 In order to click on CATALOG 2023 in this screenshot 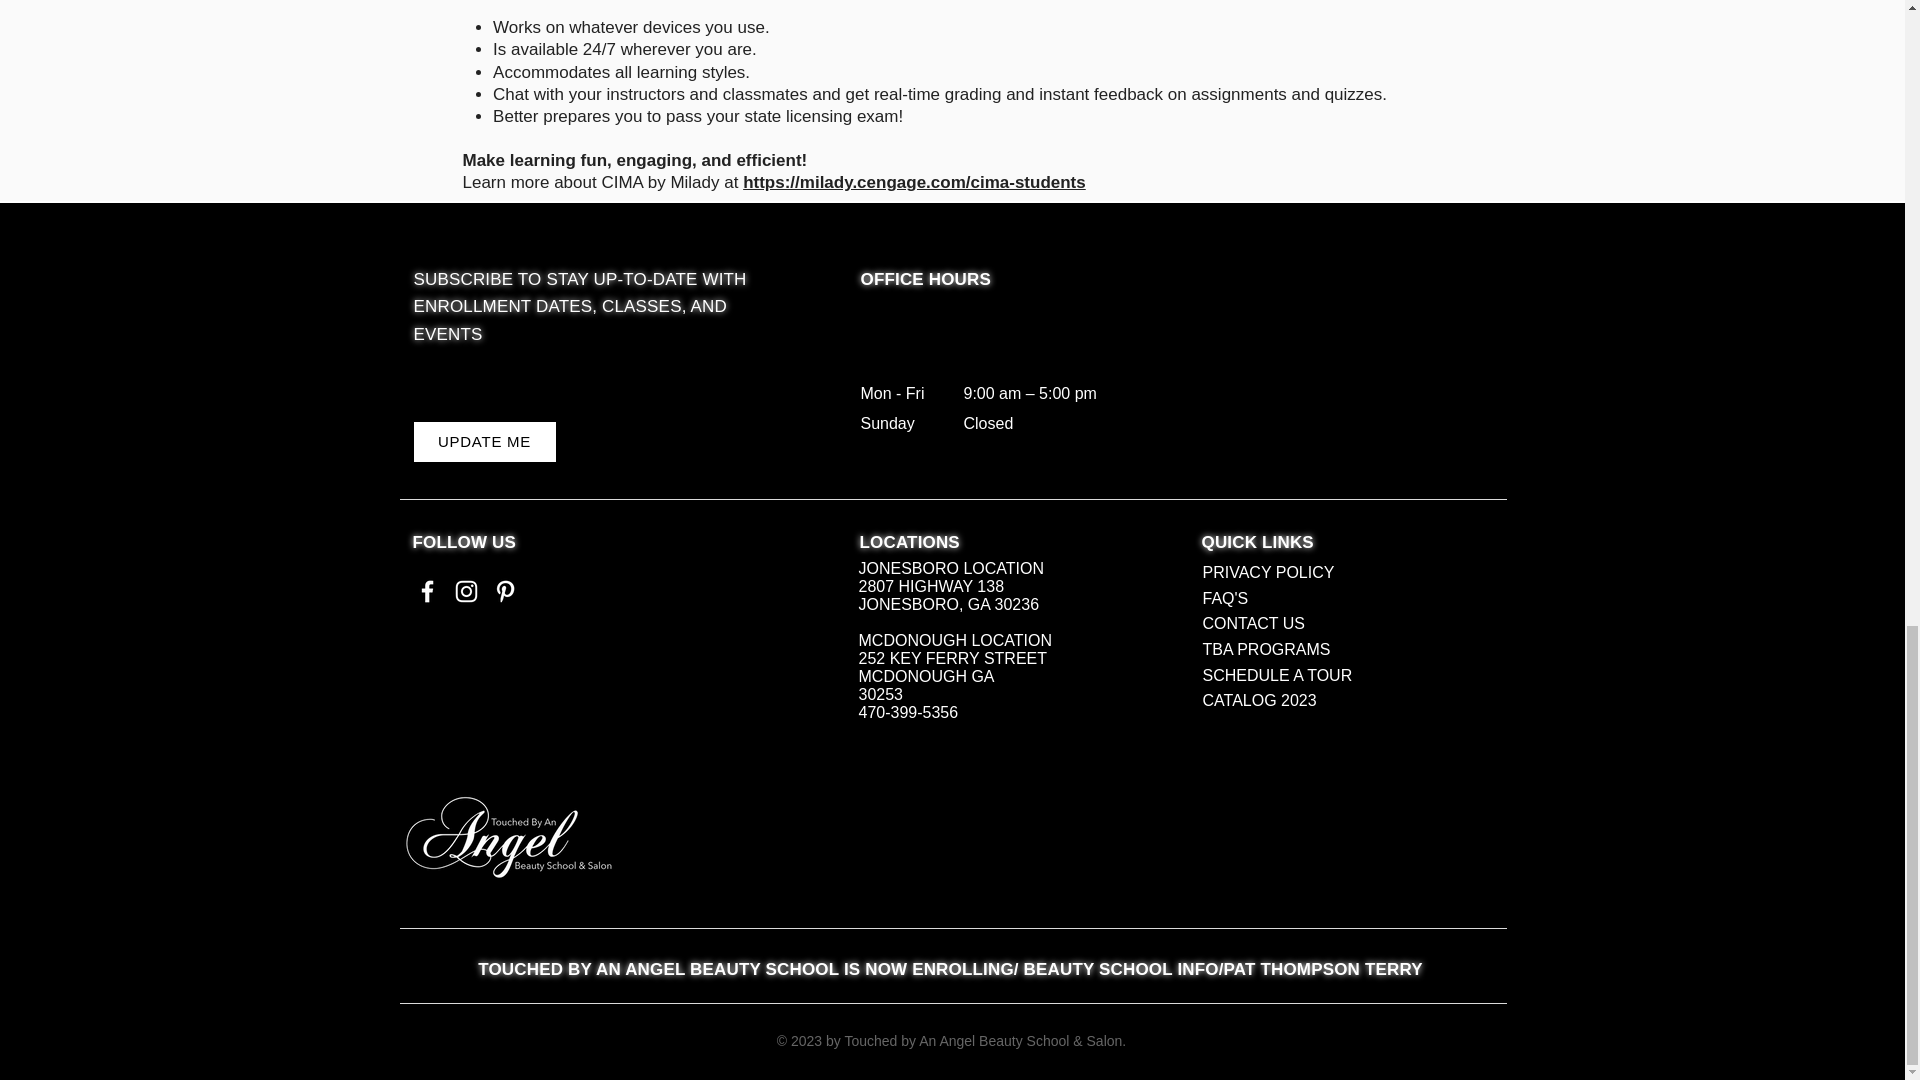, I will do `click(1258, 700)`.